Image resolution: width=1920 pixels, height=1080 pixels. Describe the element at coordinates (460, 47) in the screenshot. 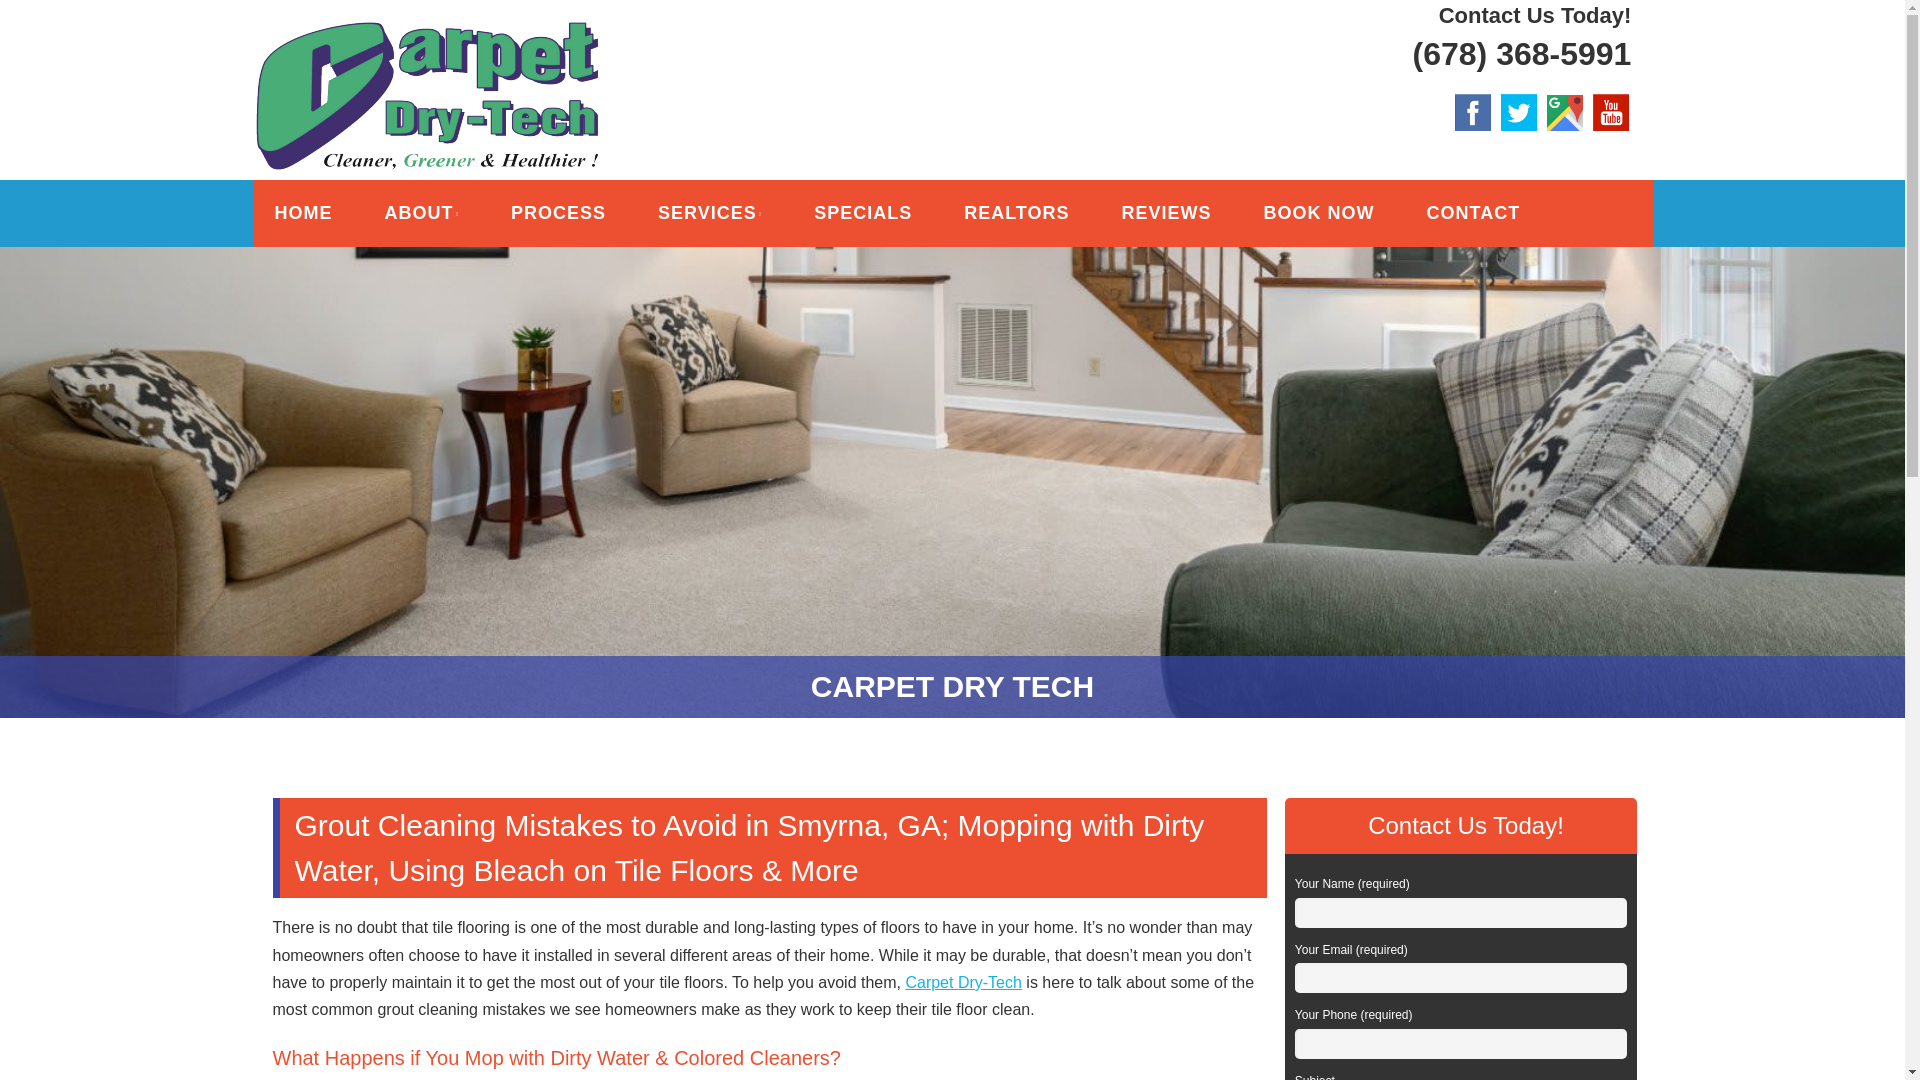

I see `Carpet Dry Tech` at that location.